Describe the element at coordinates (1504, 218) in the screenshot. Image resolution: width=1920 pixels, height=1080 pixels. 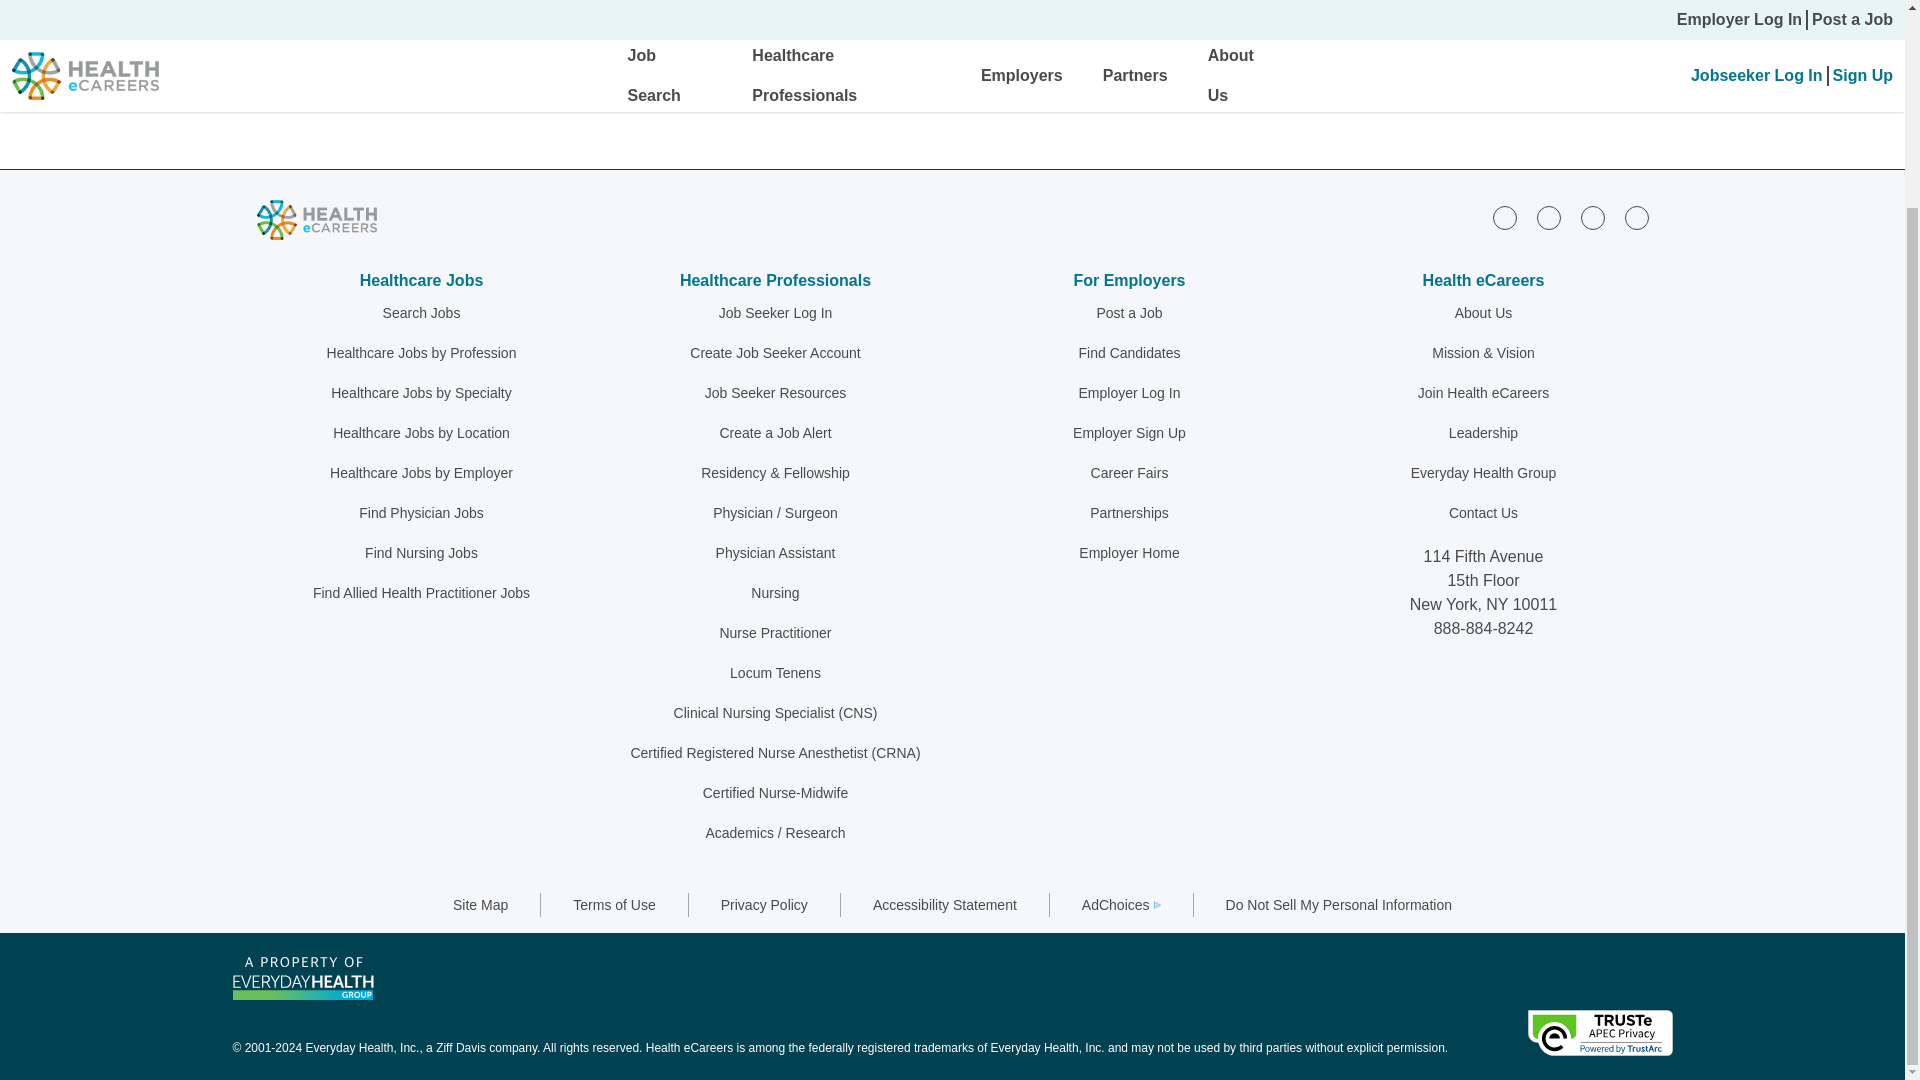
I see `linkedin` at that location.